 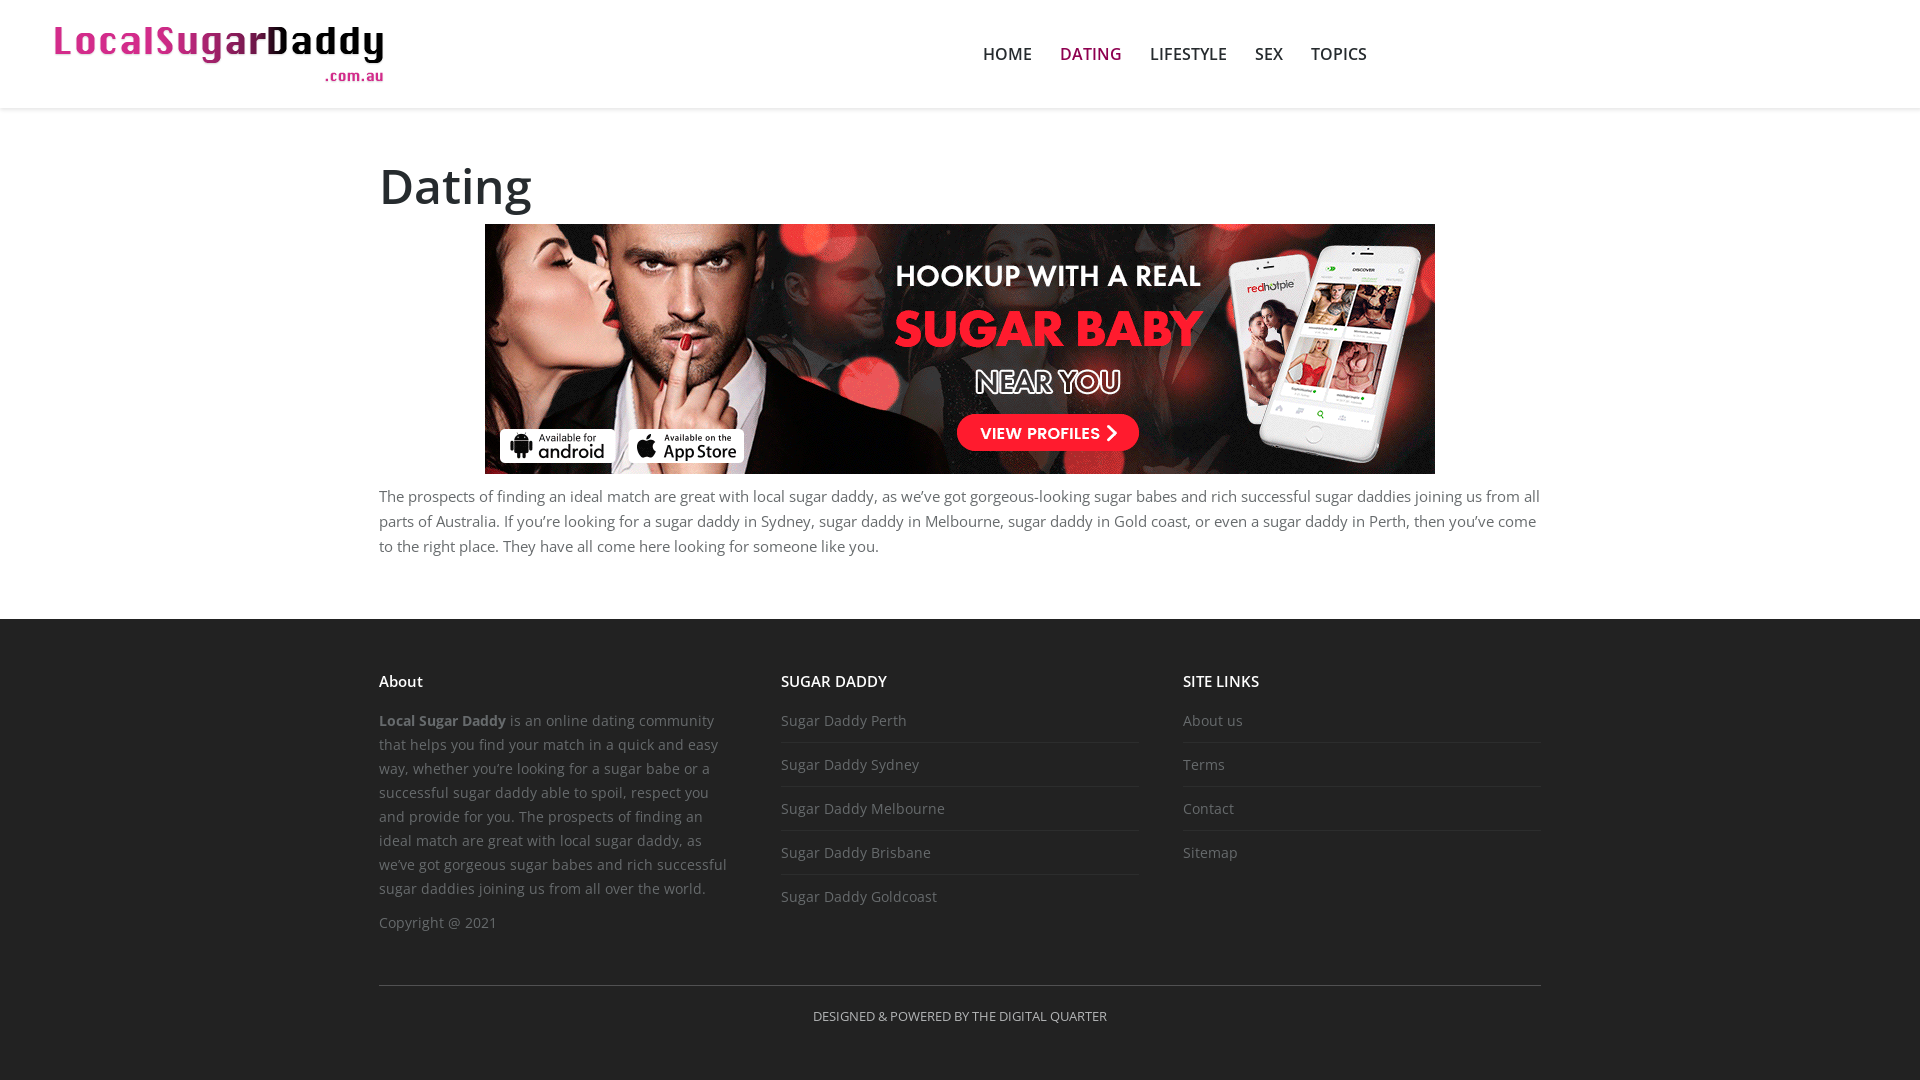 I want to click on HOME, so click(x=1006, y=54).